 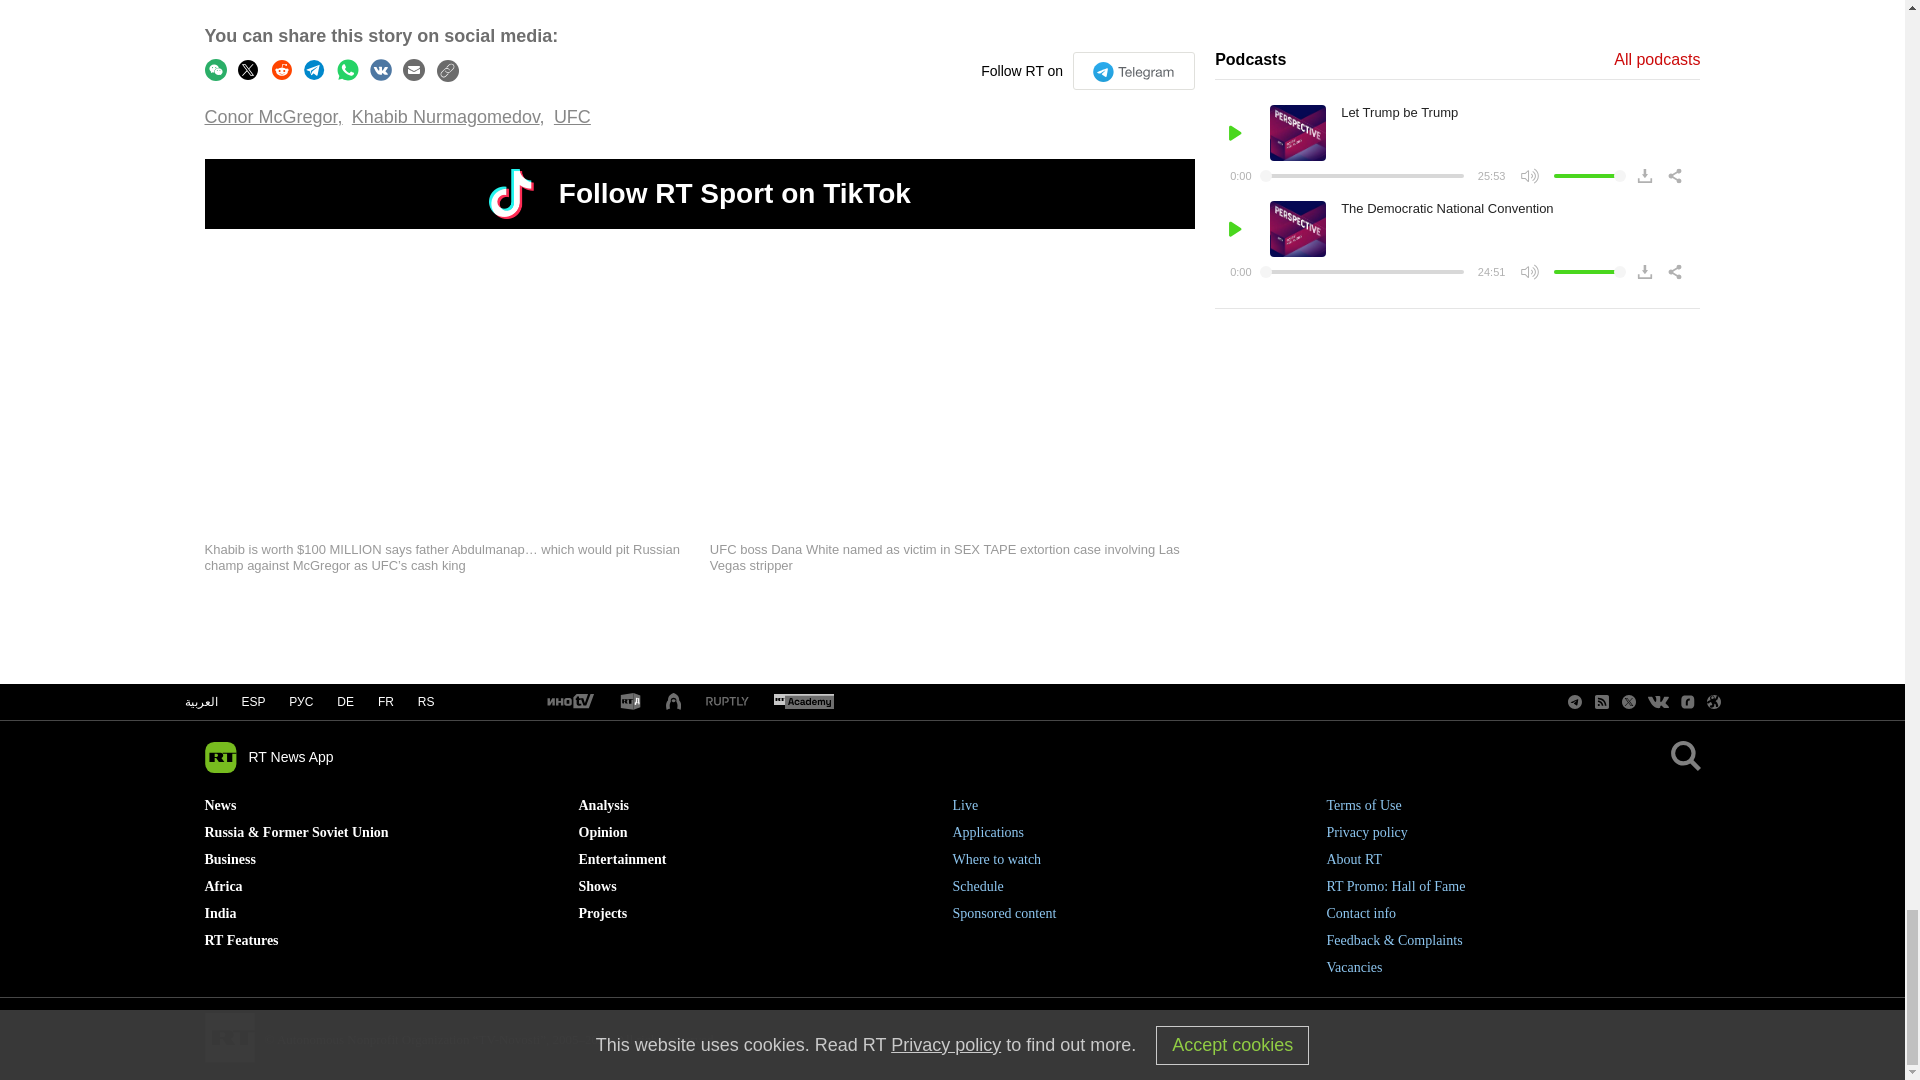 What do you see at coordinates (727, 702) in the screenshot?
I see `RT ` at bounding box center [727, 702].